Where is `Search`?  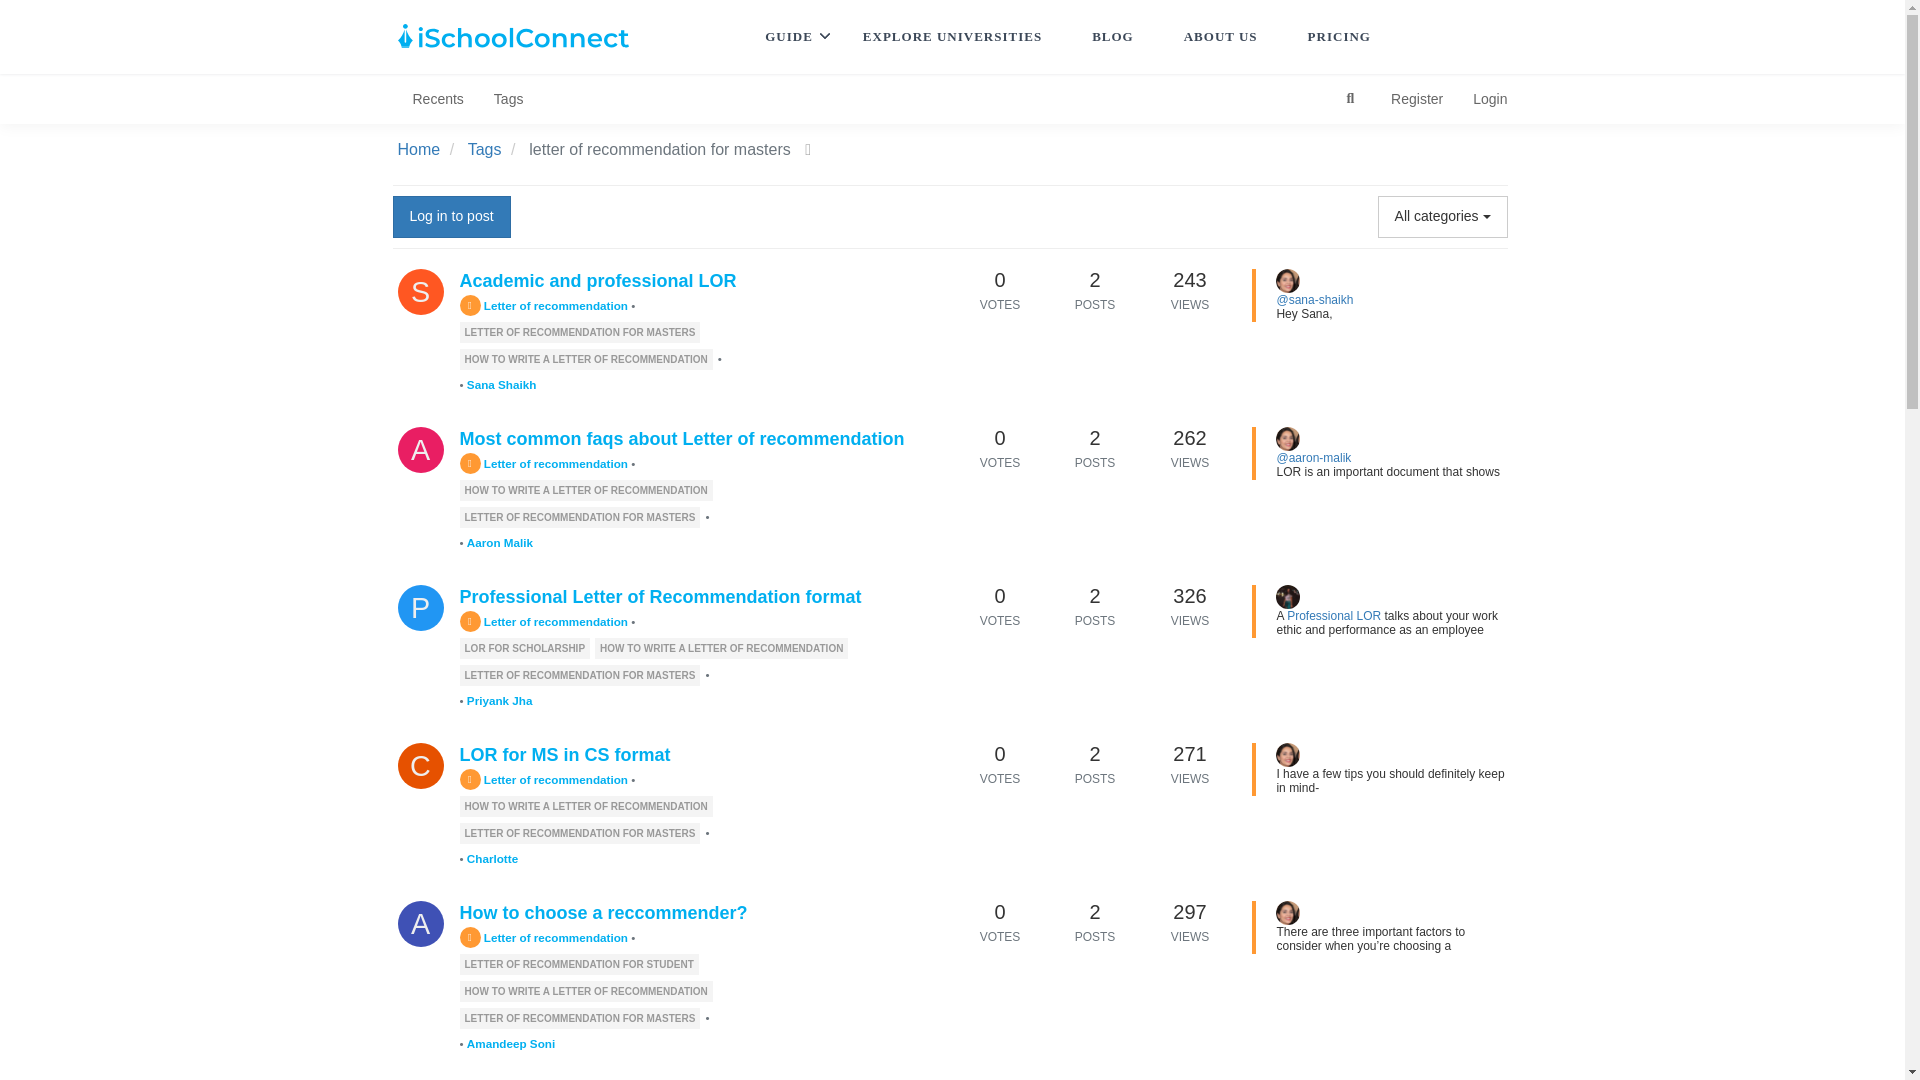 Search is located at coordinates (1350, 98).